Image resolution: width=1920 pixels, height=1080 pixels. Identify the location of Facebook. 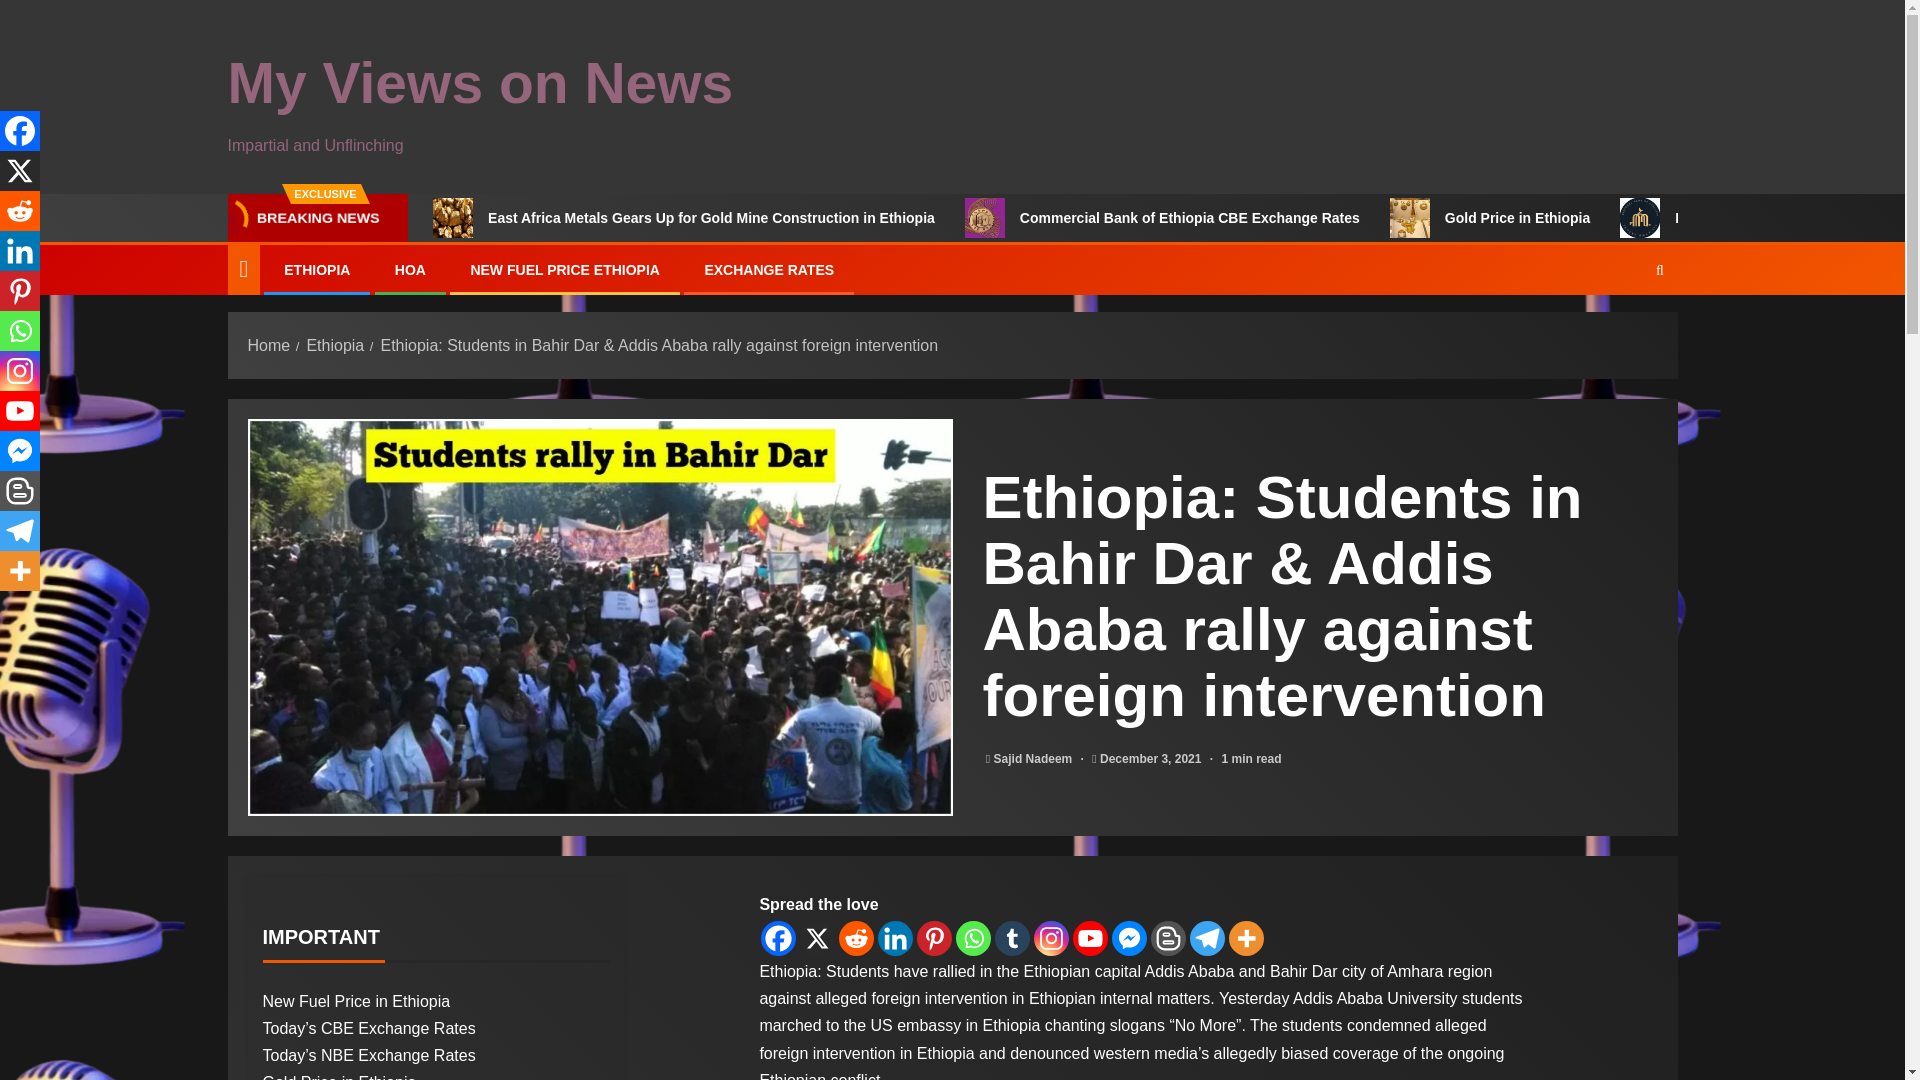
(778, 938).